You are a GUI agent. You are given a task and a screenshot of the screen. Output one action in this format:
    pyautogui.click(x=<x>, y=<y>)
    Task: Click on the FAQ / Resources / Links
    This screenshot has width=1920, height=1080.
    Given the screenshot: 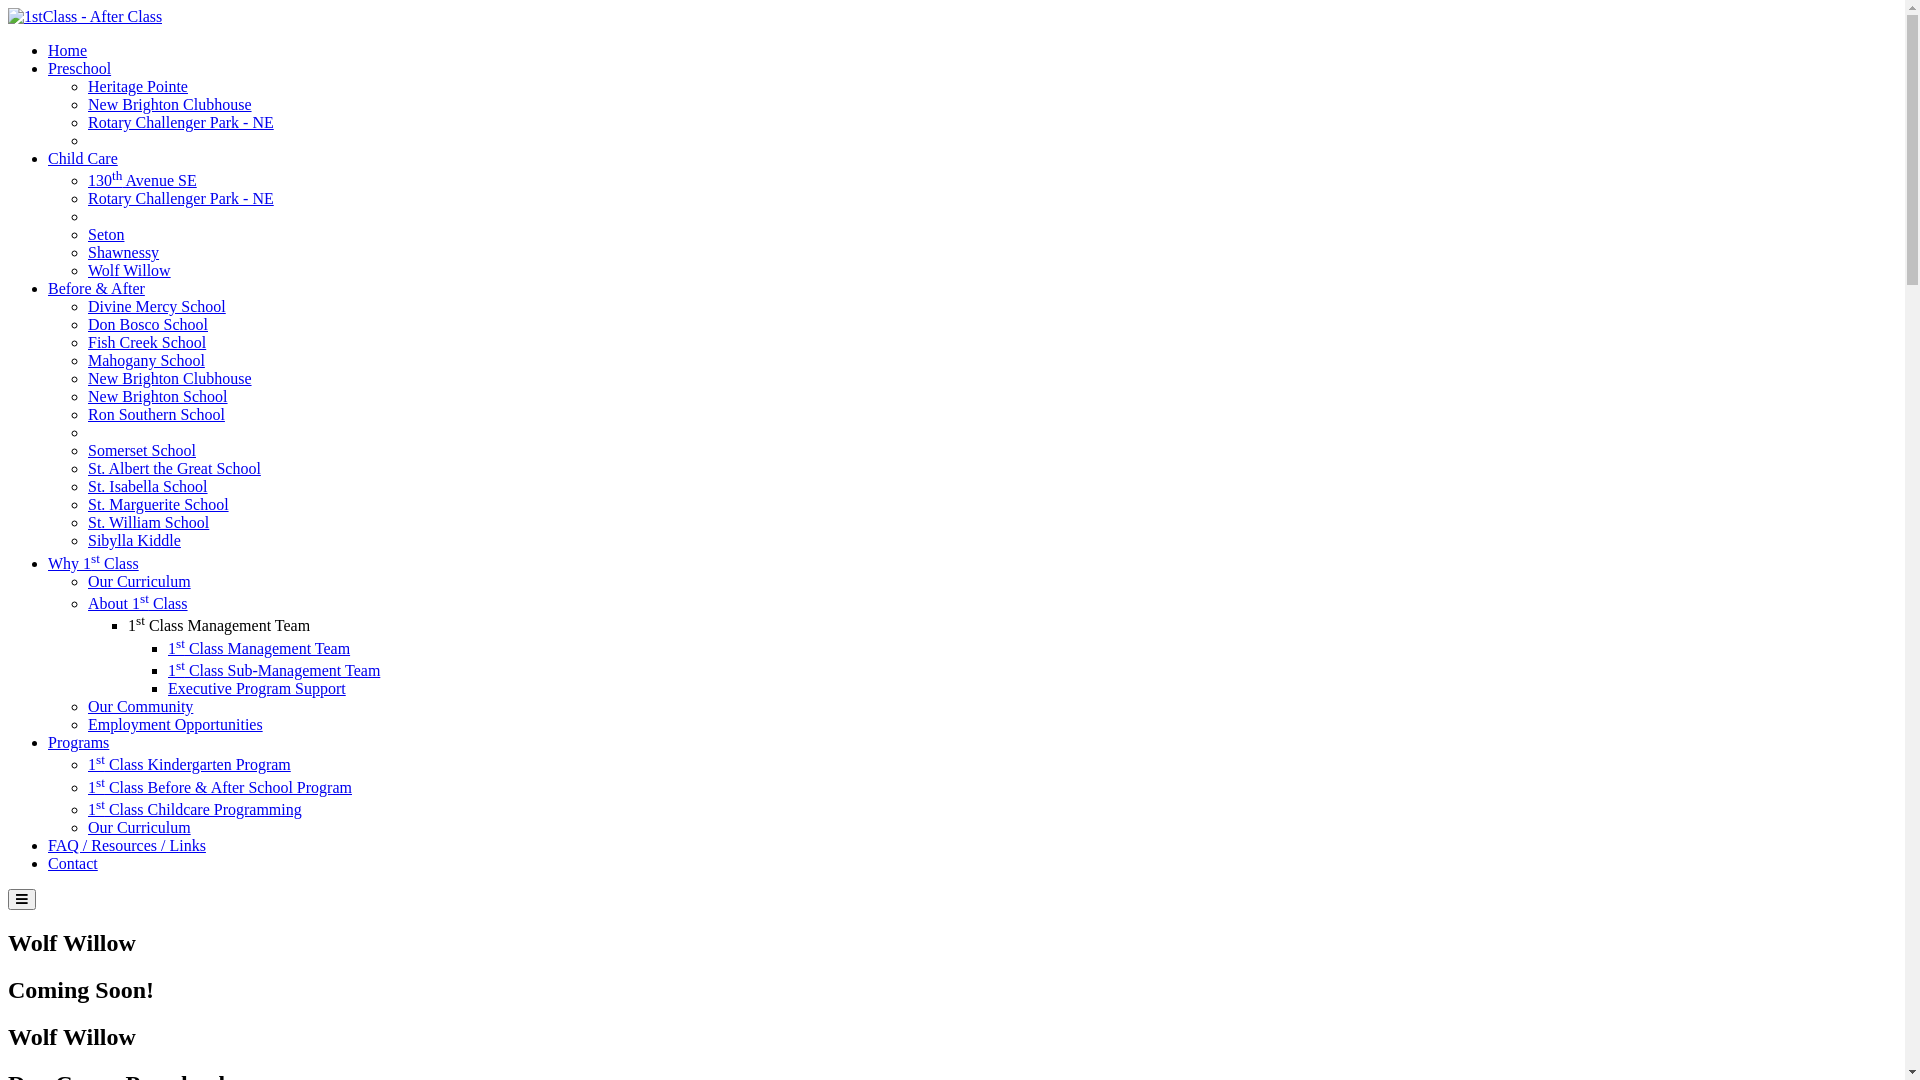 What is the action you would take?
    pyautogui.click(x=127, y=846)
    